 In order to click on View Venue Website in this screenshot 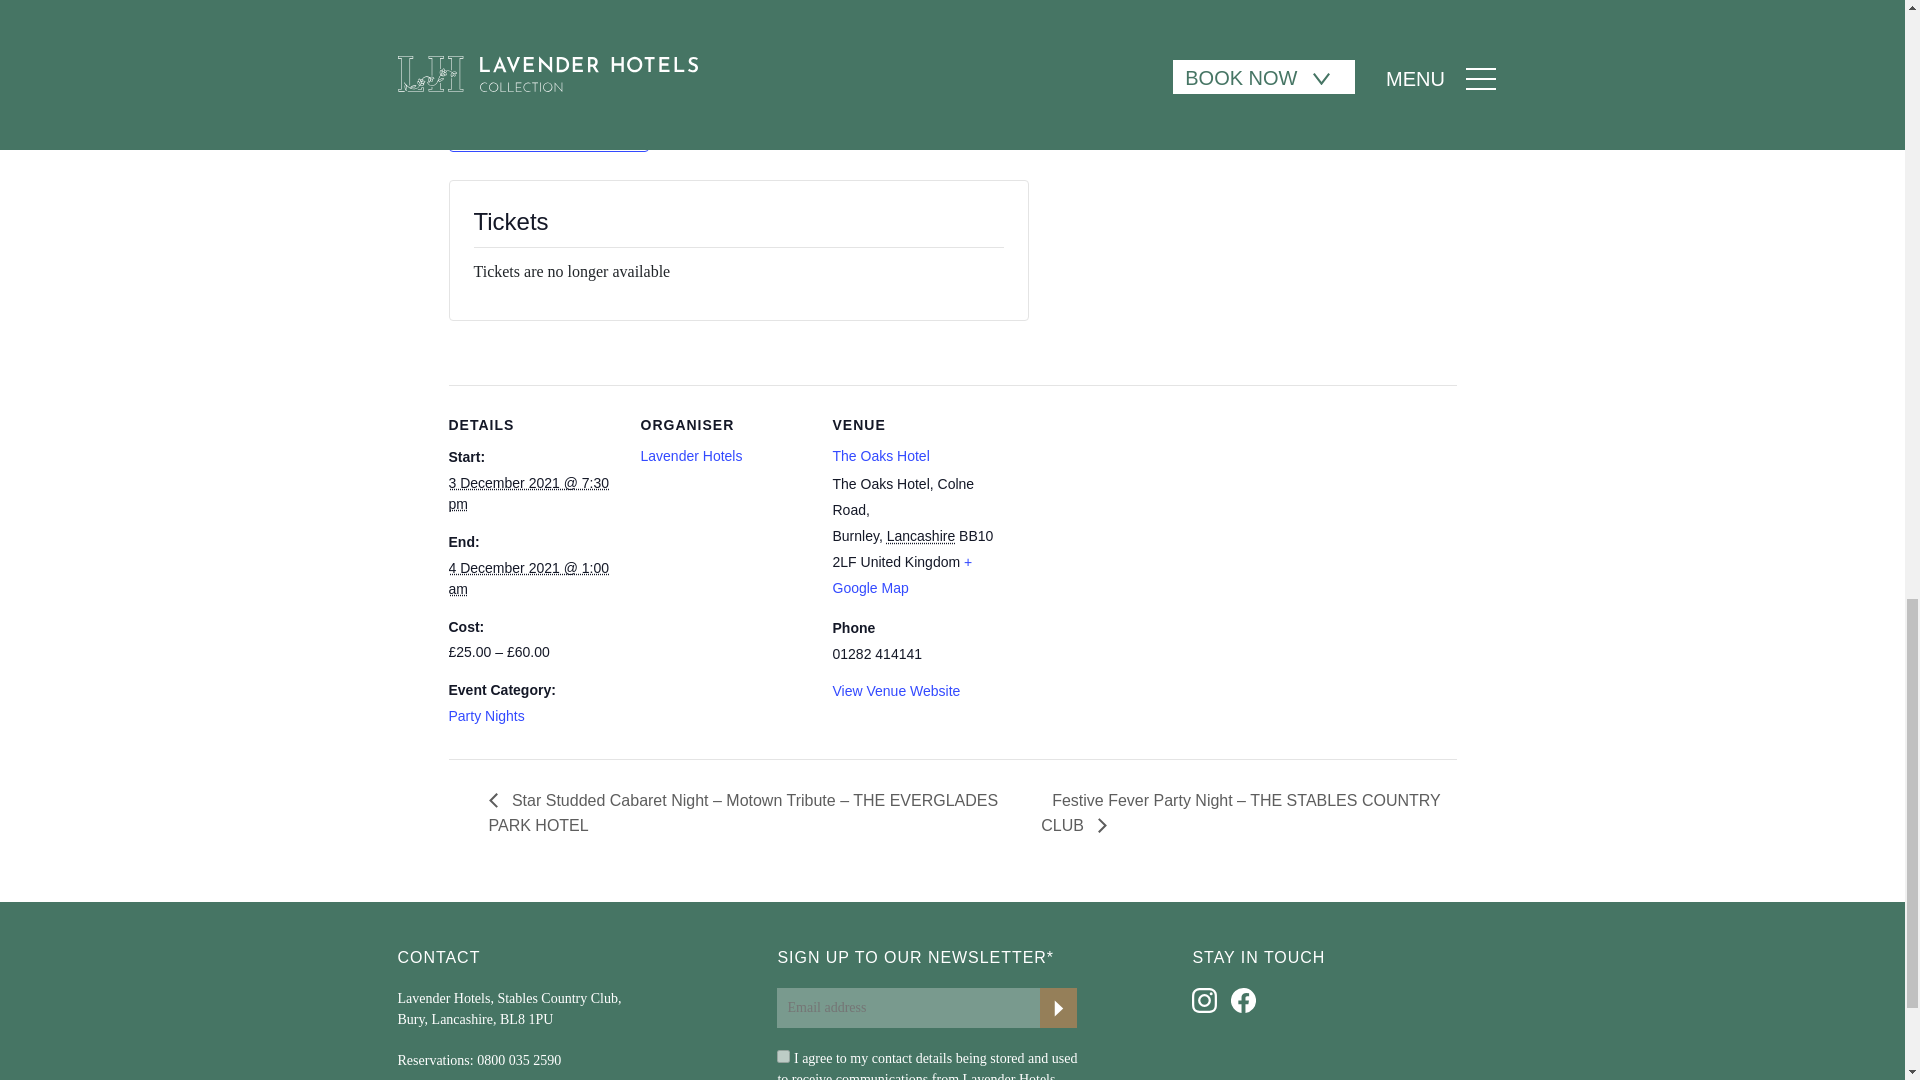, I will do `click(896, 690)`.